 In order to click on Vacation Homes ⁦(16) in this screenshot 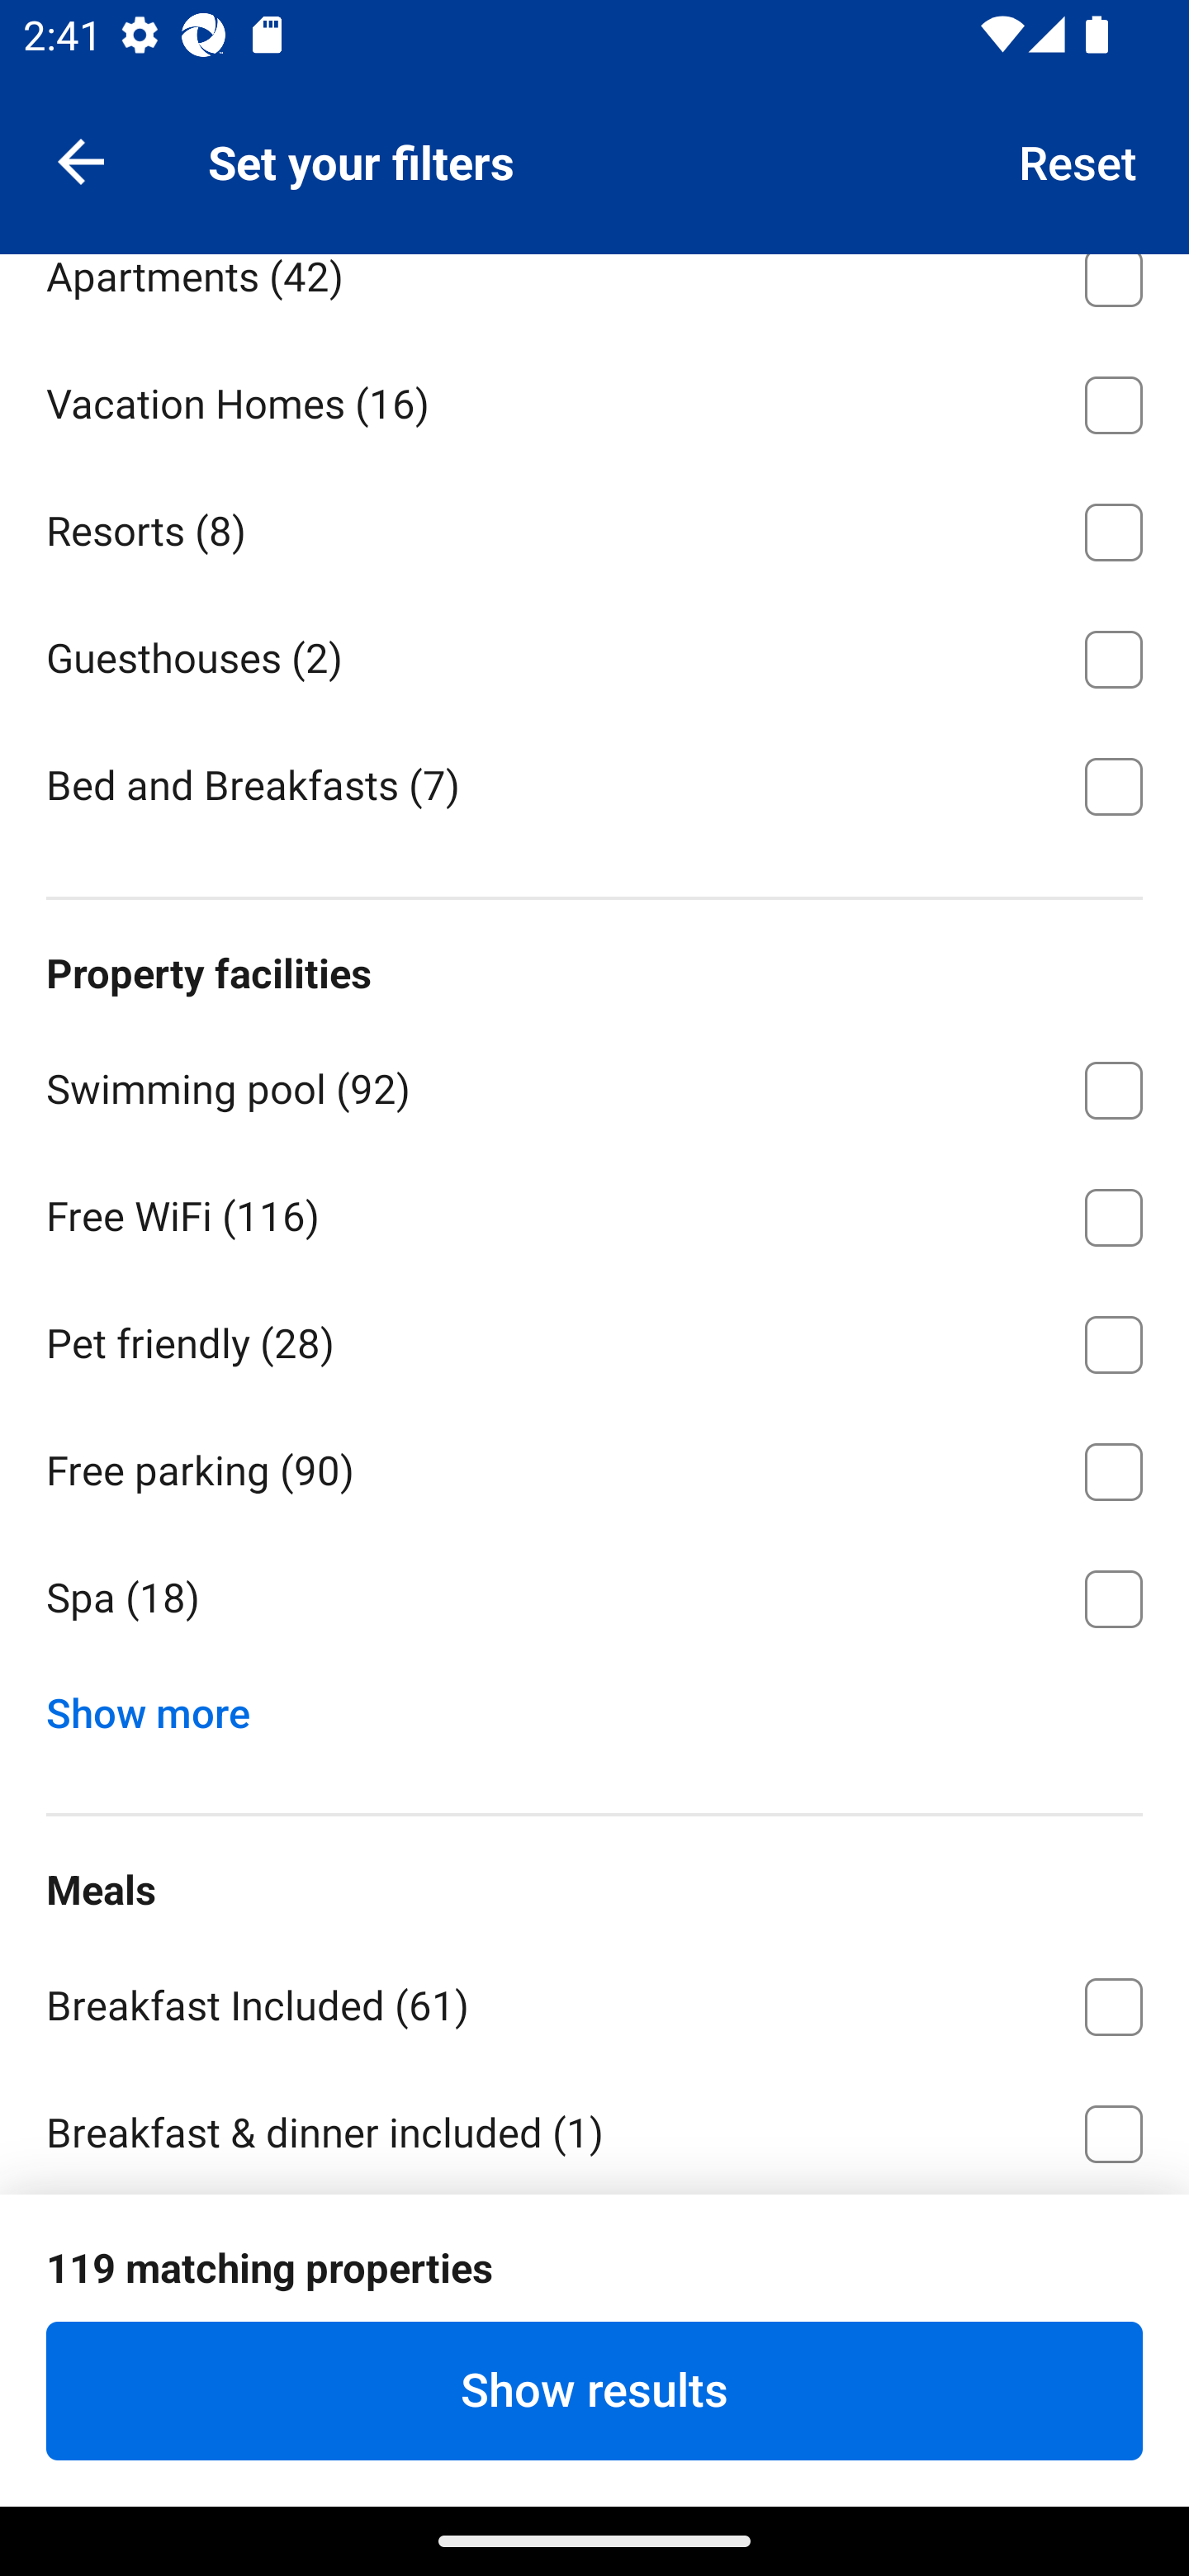, I will do `click(594, 399)`.